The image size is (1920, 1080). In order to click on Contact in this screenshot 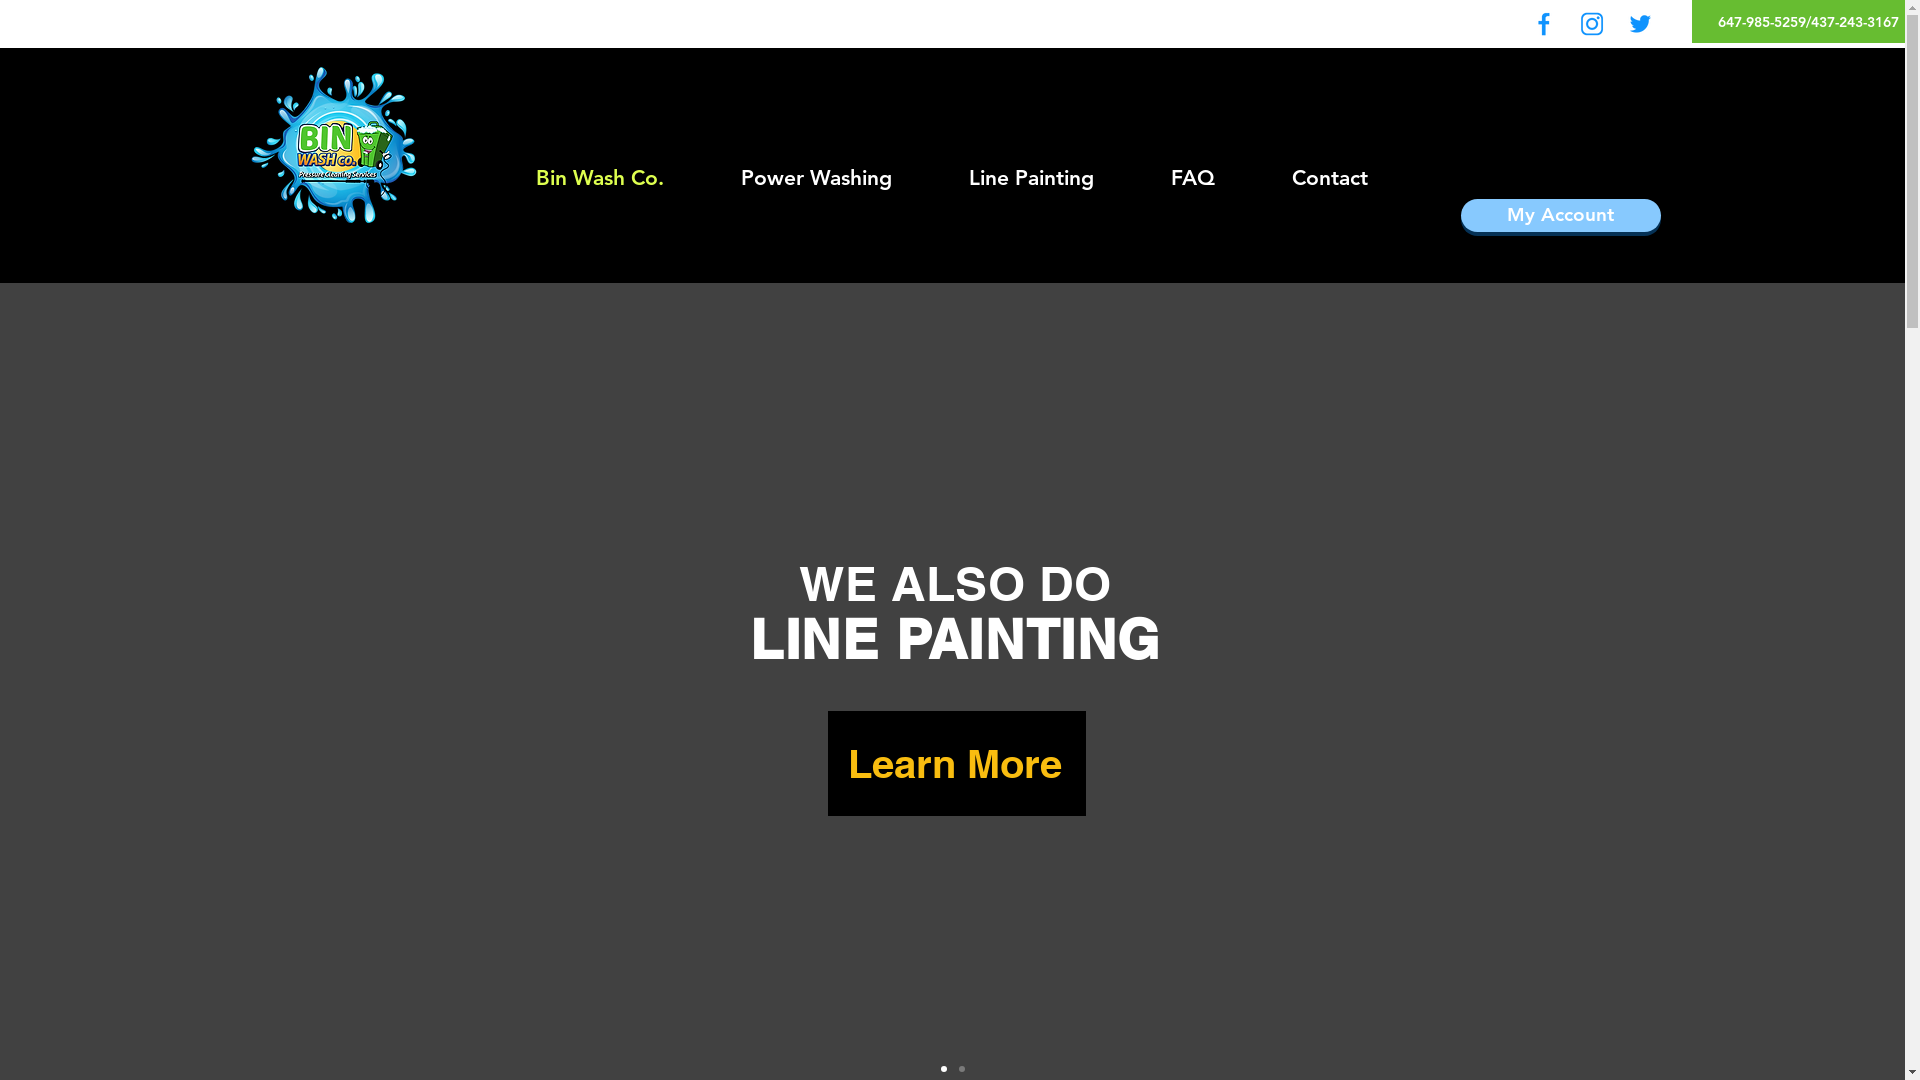, I will do `click(1330, 178)`.